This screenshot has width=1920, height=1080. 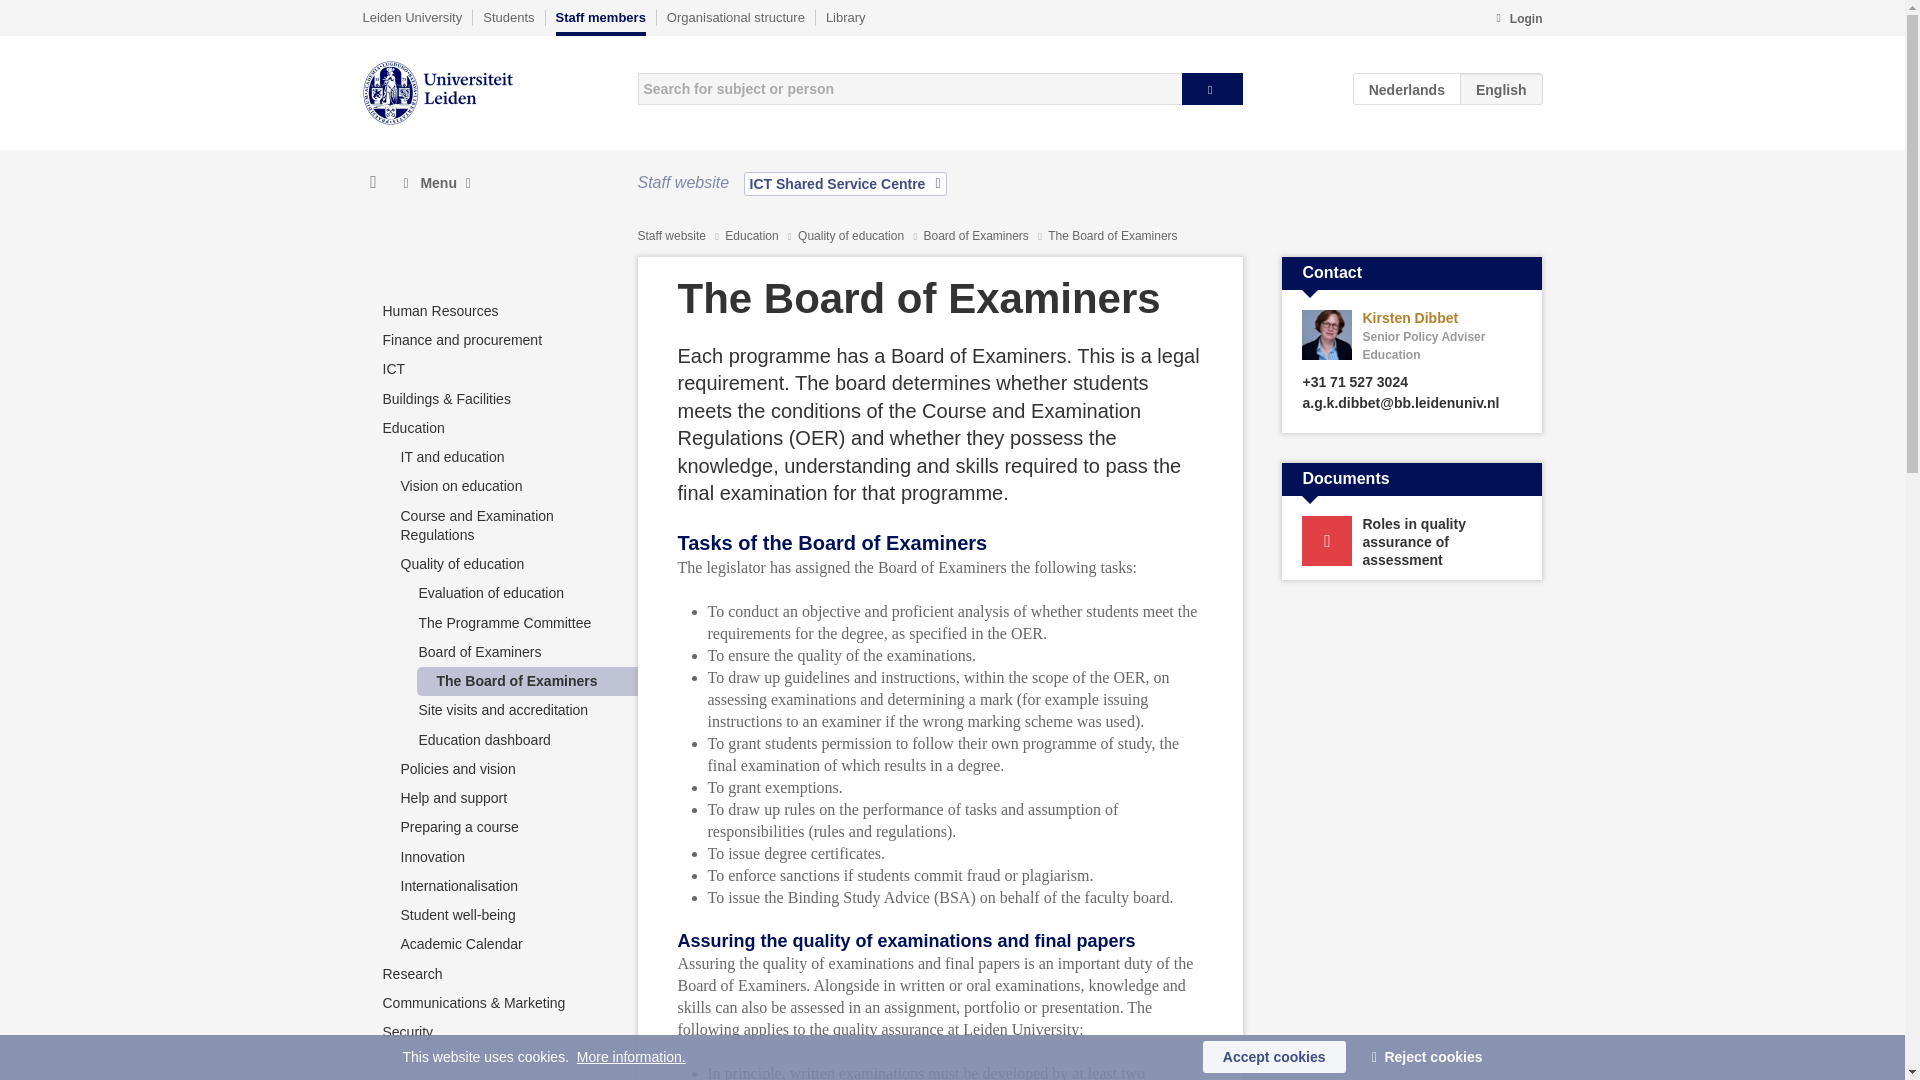 What do you see at coordinates (1407, 88) in the screenshot?
I see `NL` at bounding box center [1407, 88].